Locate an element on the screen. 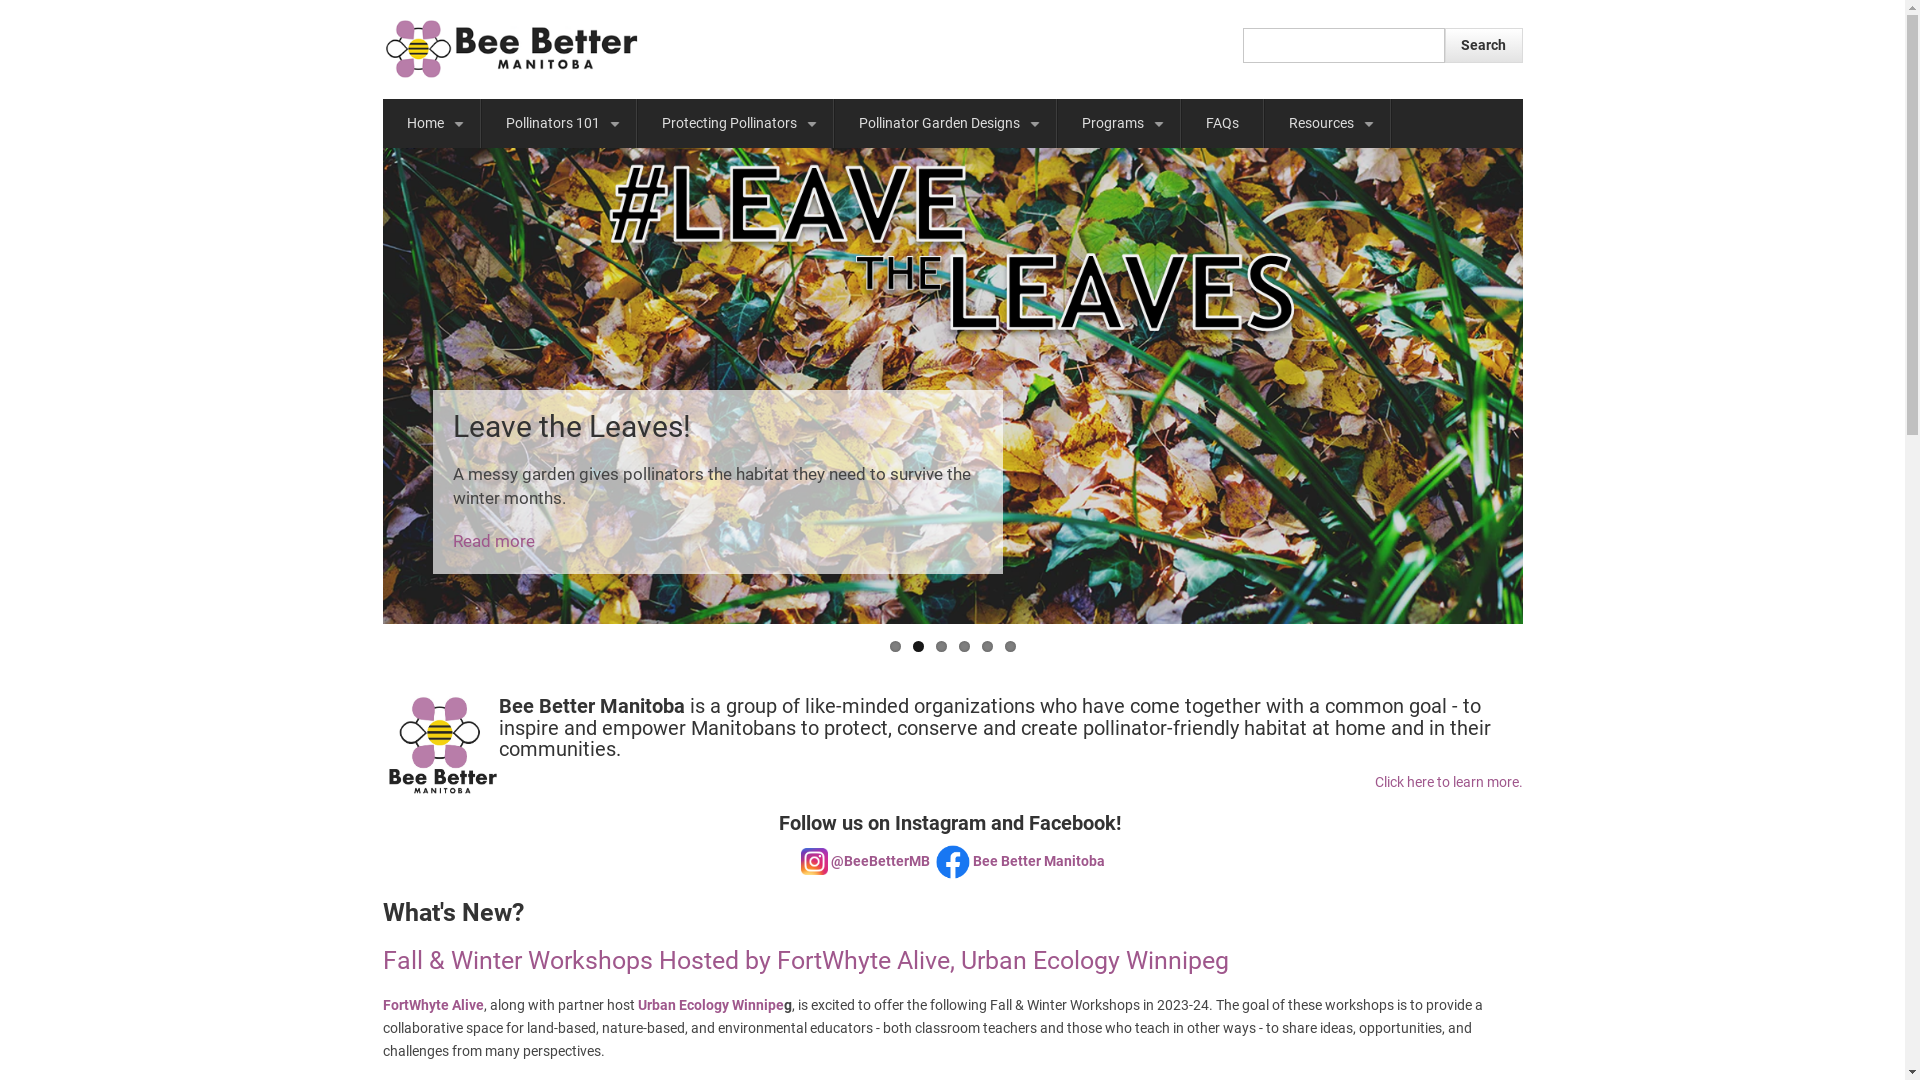  +
Resources is located at coordinates (1326, 124).